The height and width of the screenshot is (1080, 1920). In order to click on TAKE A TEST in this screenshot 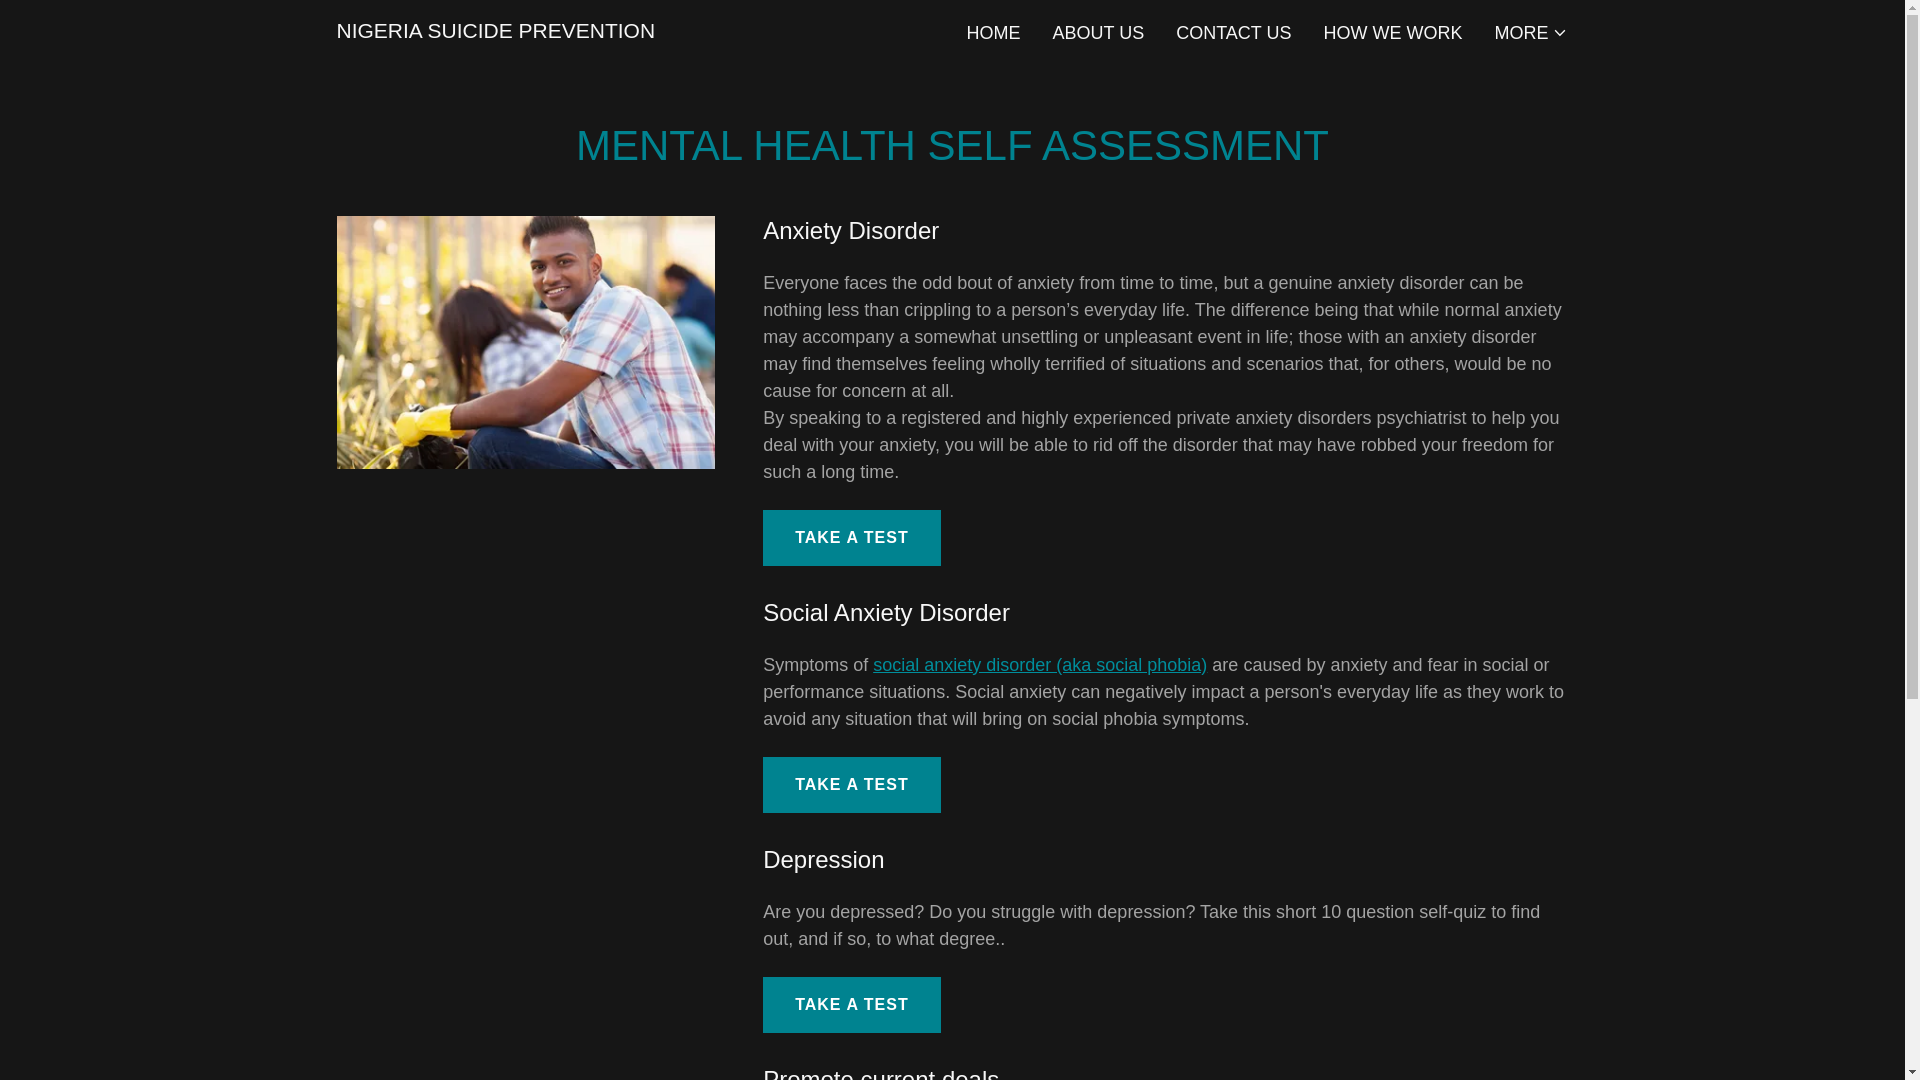, I will do `click(851, 537)`.